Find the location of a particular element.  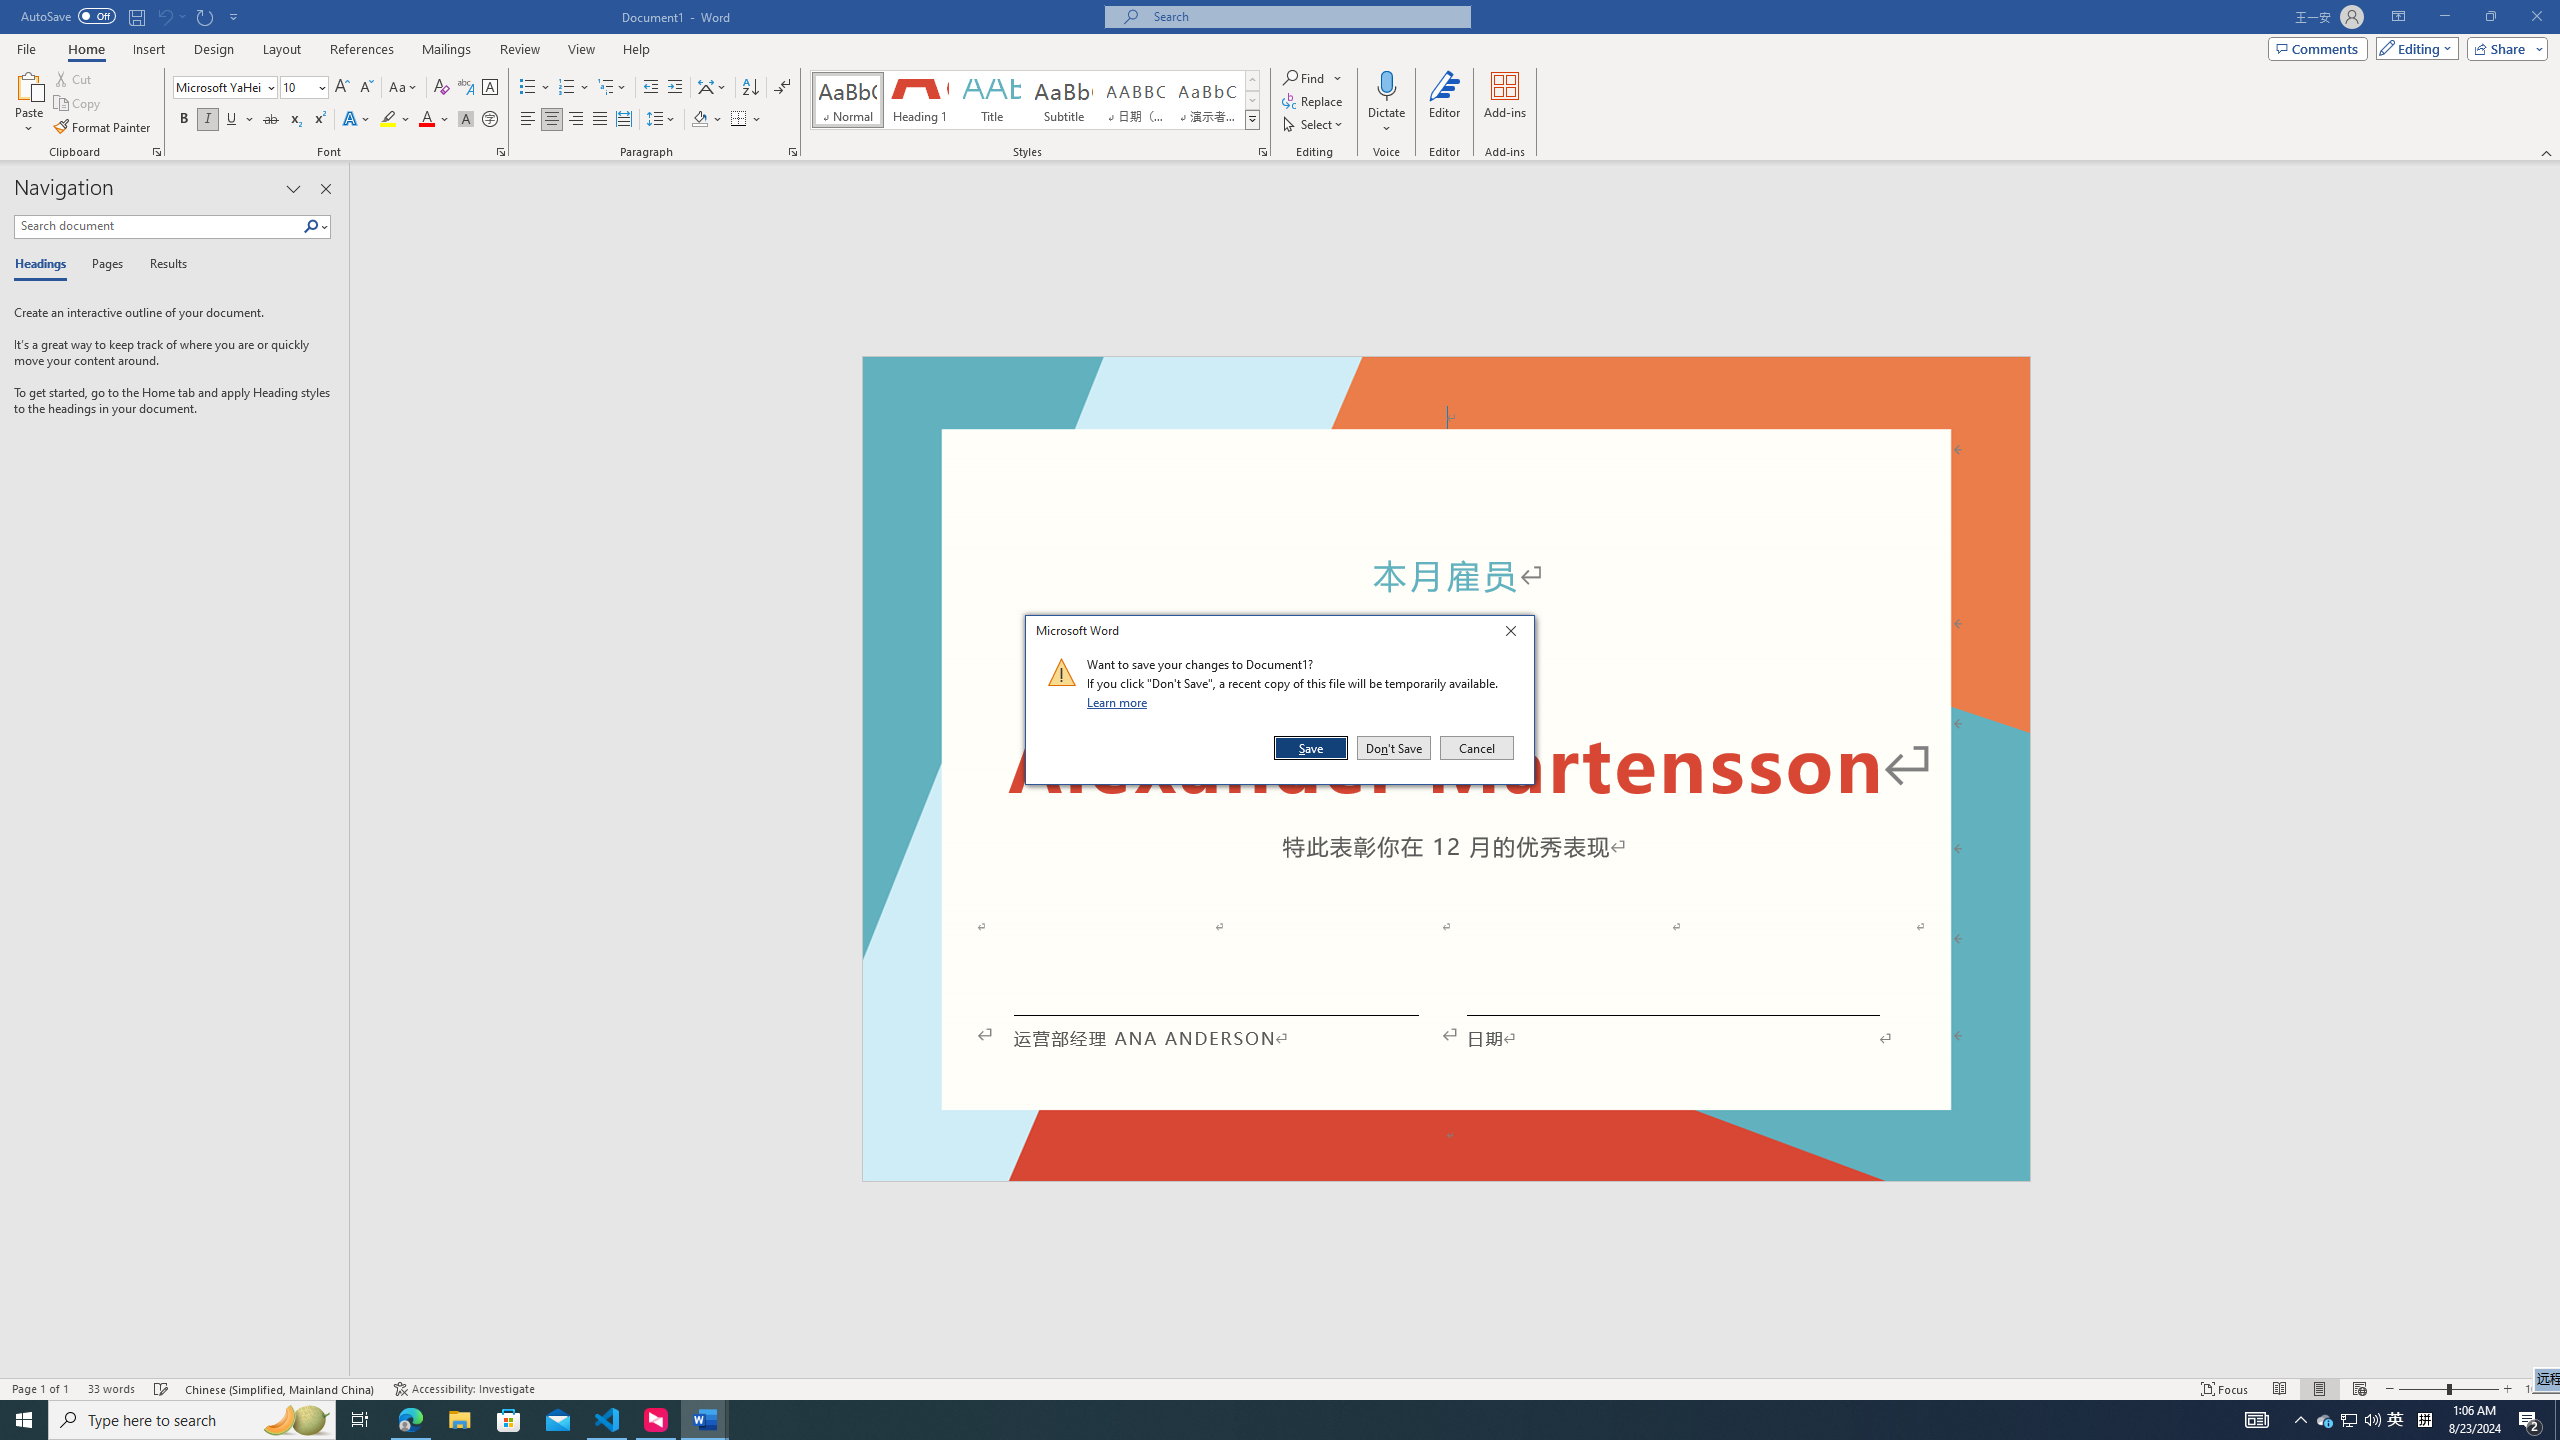

Subscript is located at coordinates (793, 152).